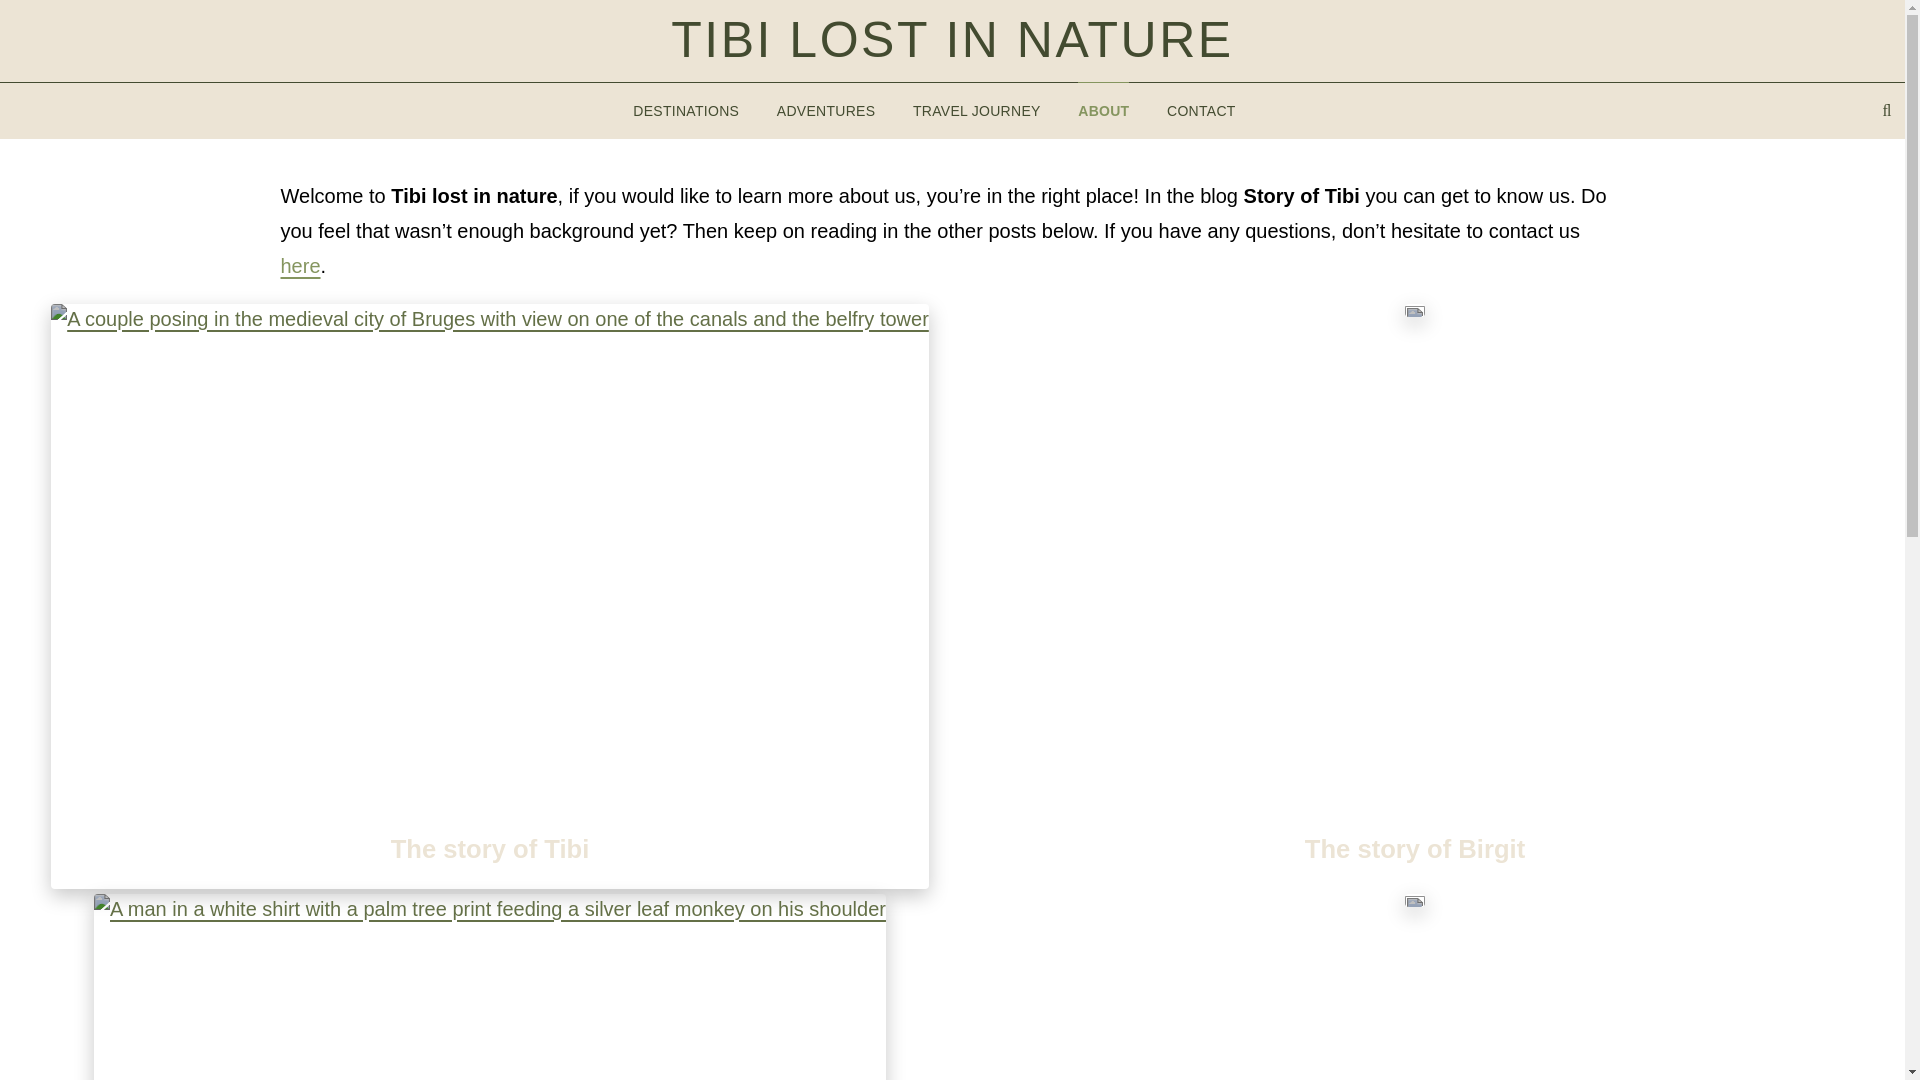 The image size is (1920, 1080). What do you see at coordinates (300, 264) in the screenshot?
I see `here` at bounding box center [300, 264].